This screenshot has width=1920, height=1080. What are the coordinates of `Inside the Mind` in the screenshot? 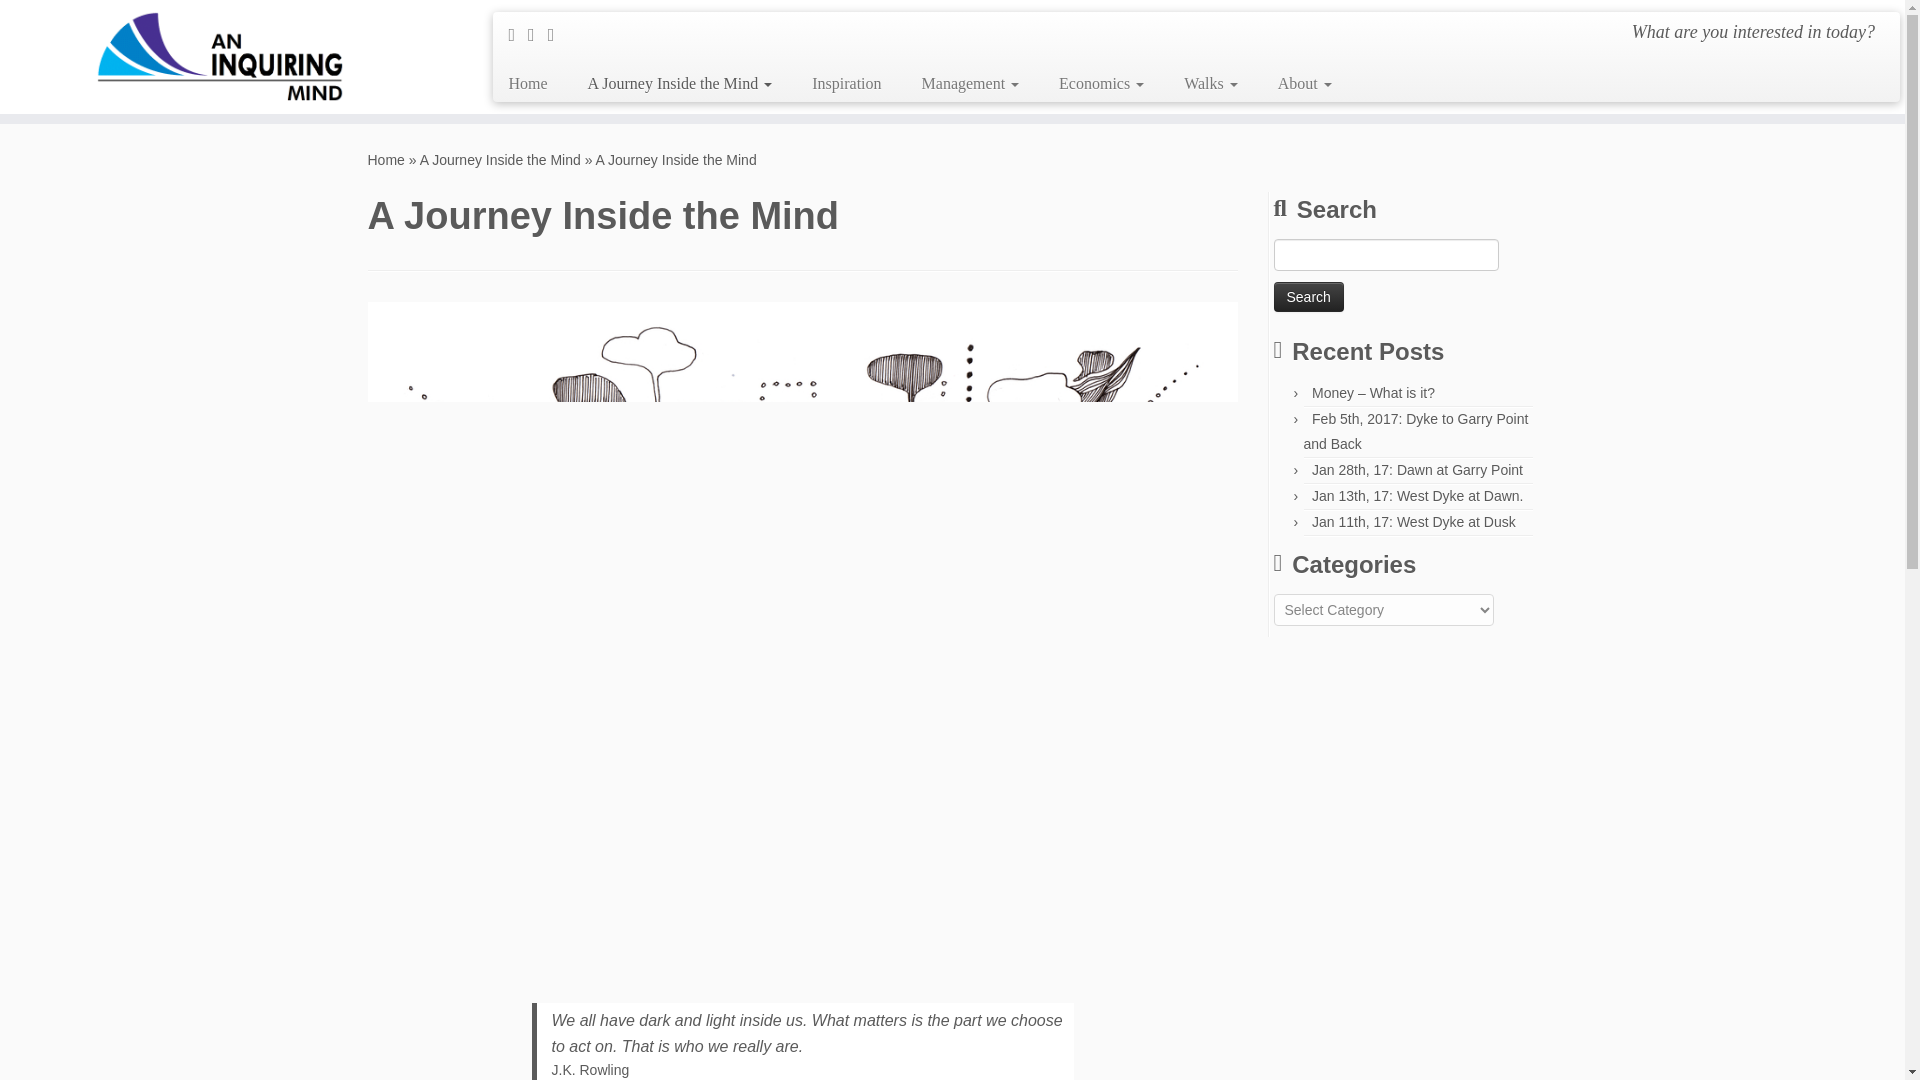 It's located at (803, 622).